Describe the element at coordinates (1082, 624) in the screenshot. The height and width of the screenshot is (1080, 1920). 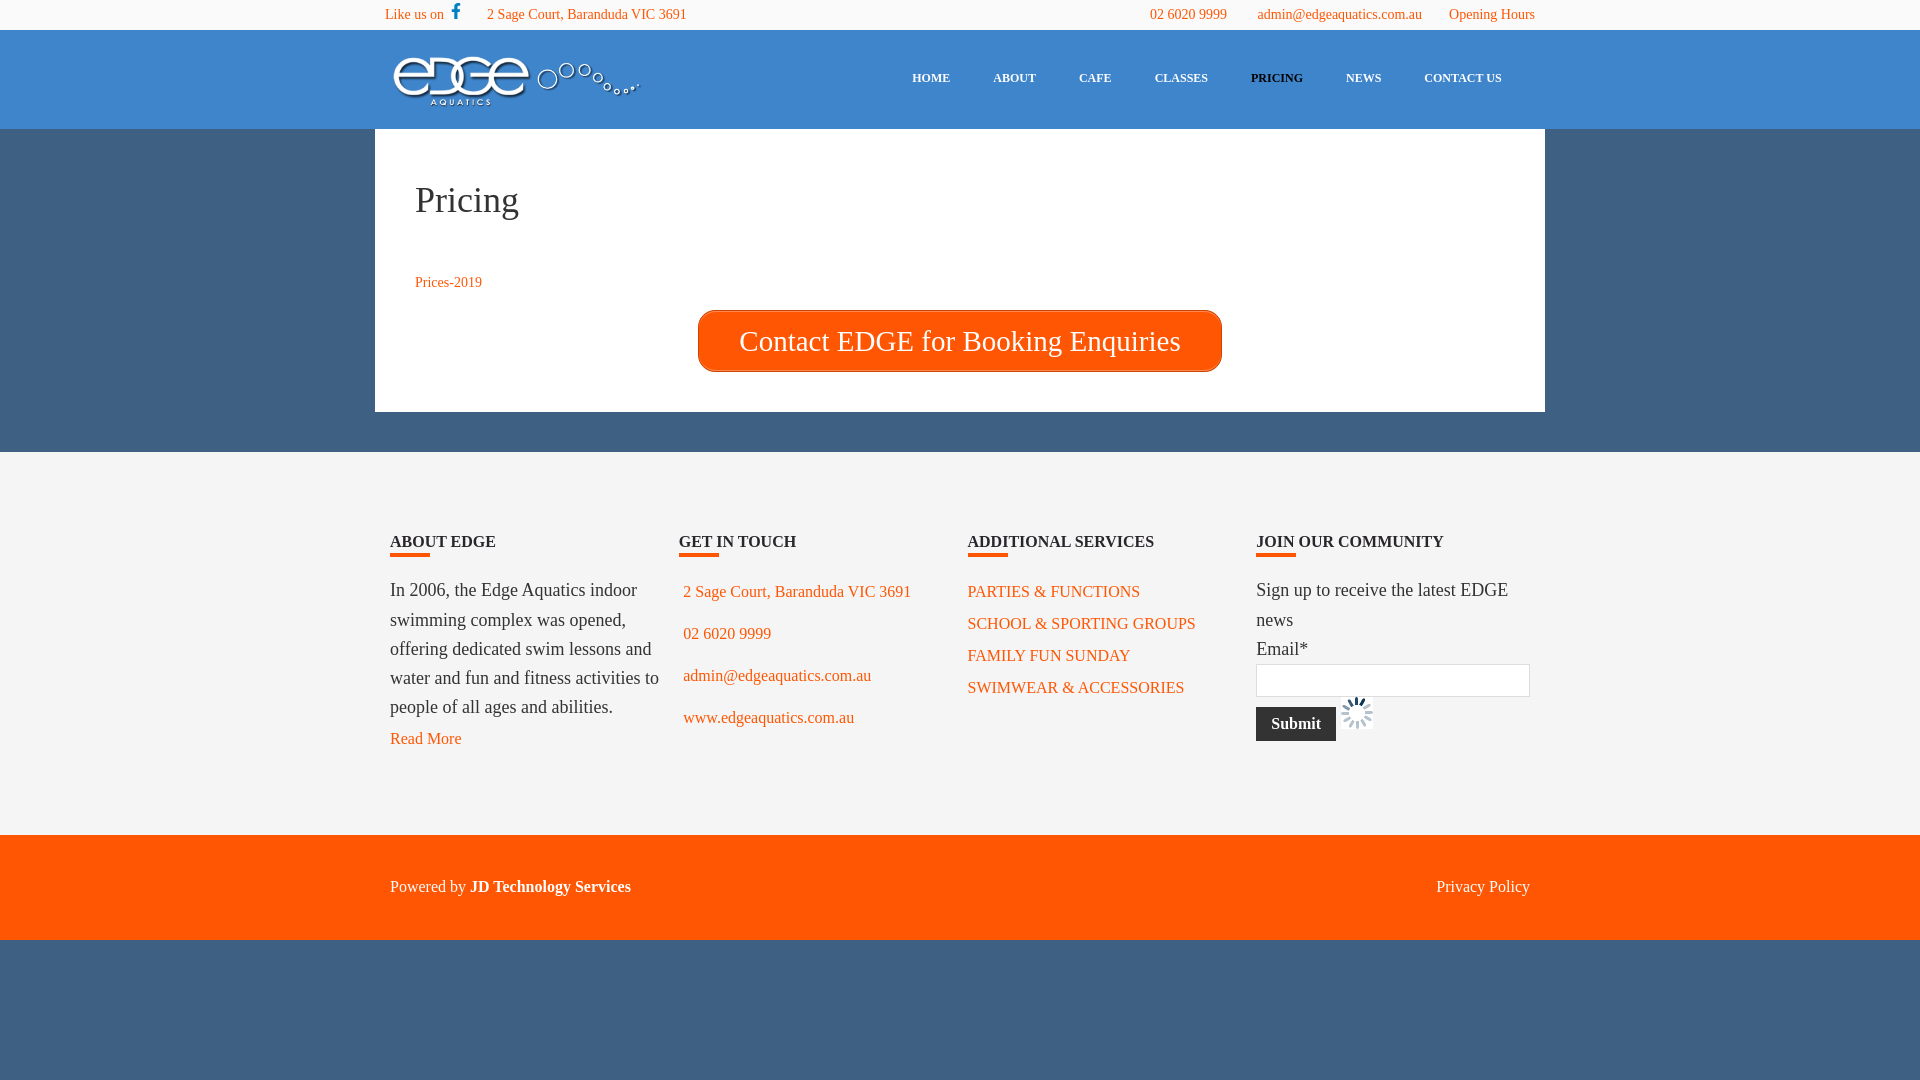
I see `SCHOOL & SPORTING GROUPS` at that location.